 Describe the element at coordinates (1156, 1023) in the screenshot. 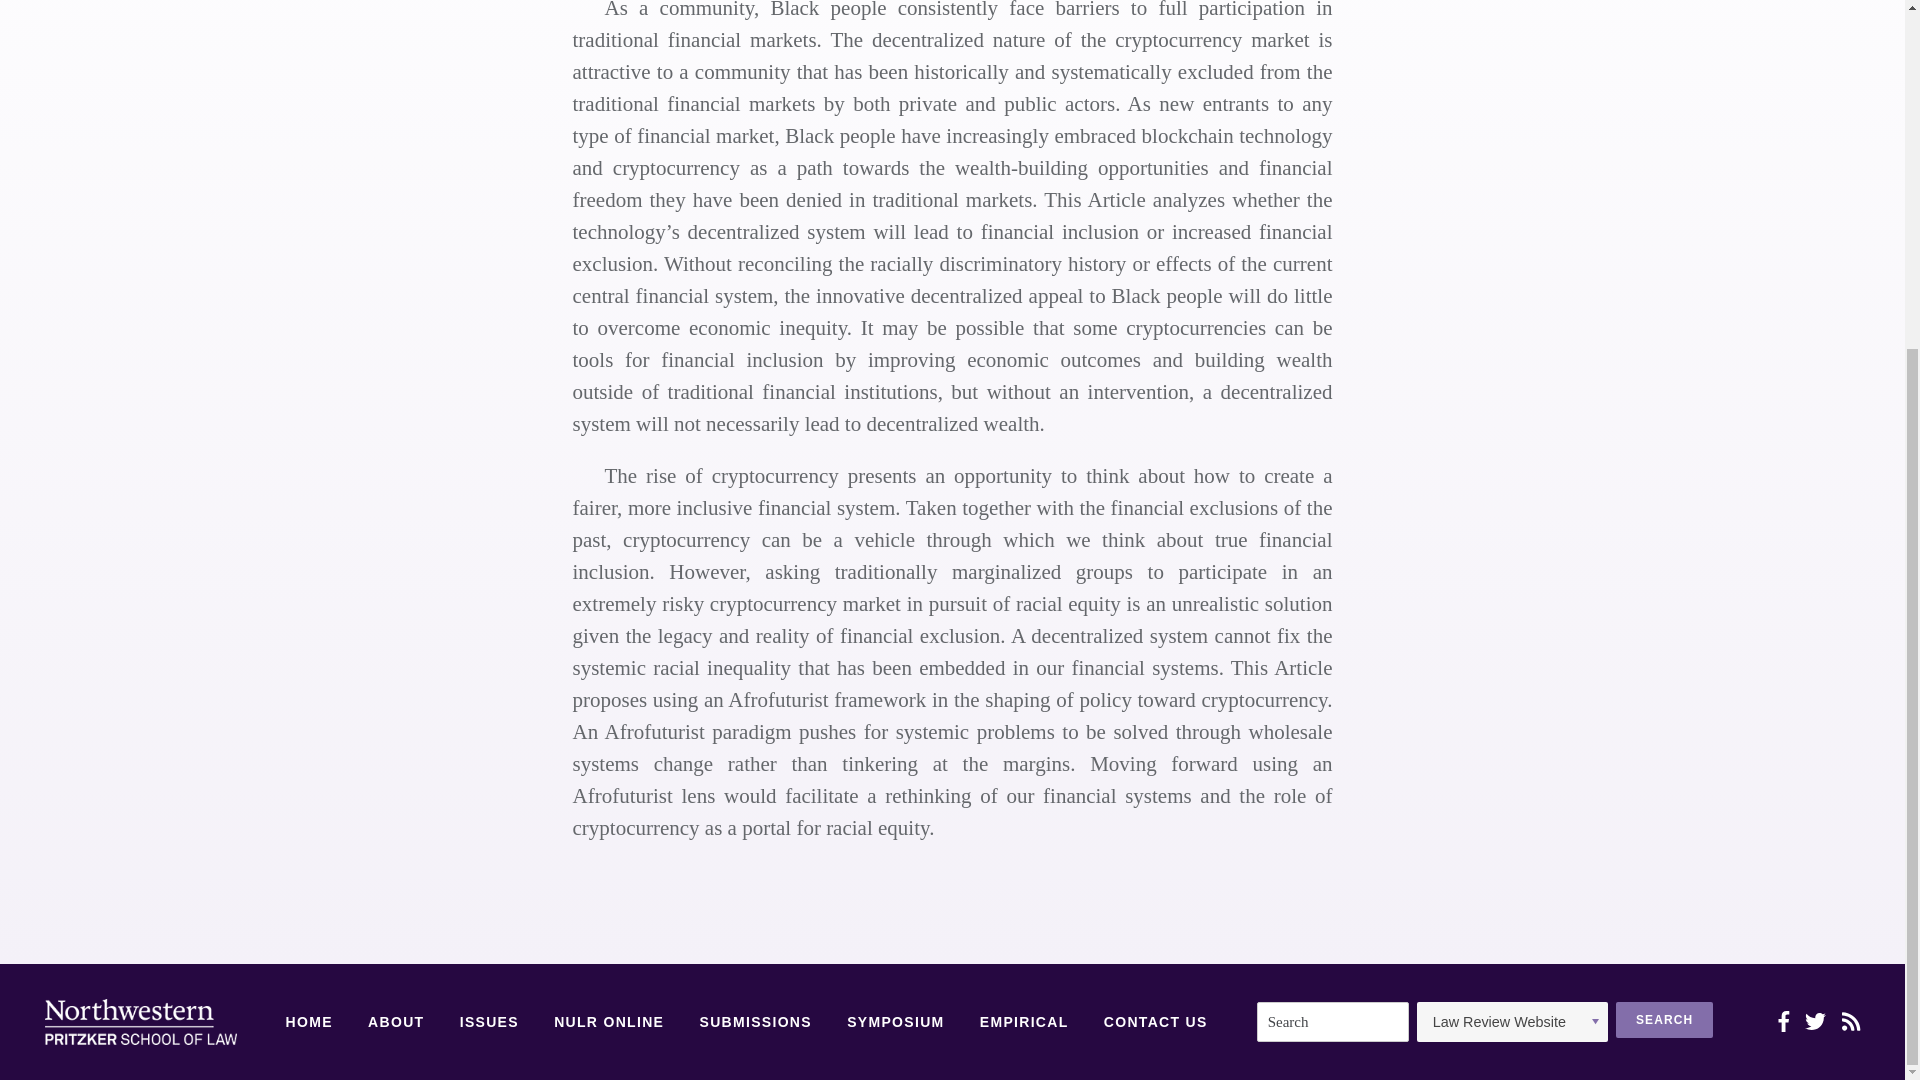

I see `CONTACT US` at that location.